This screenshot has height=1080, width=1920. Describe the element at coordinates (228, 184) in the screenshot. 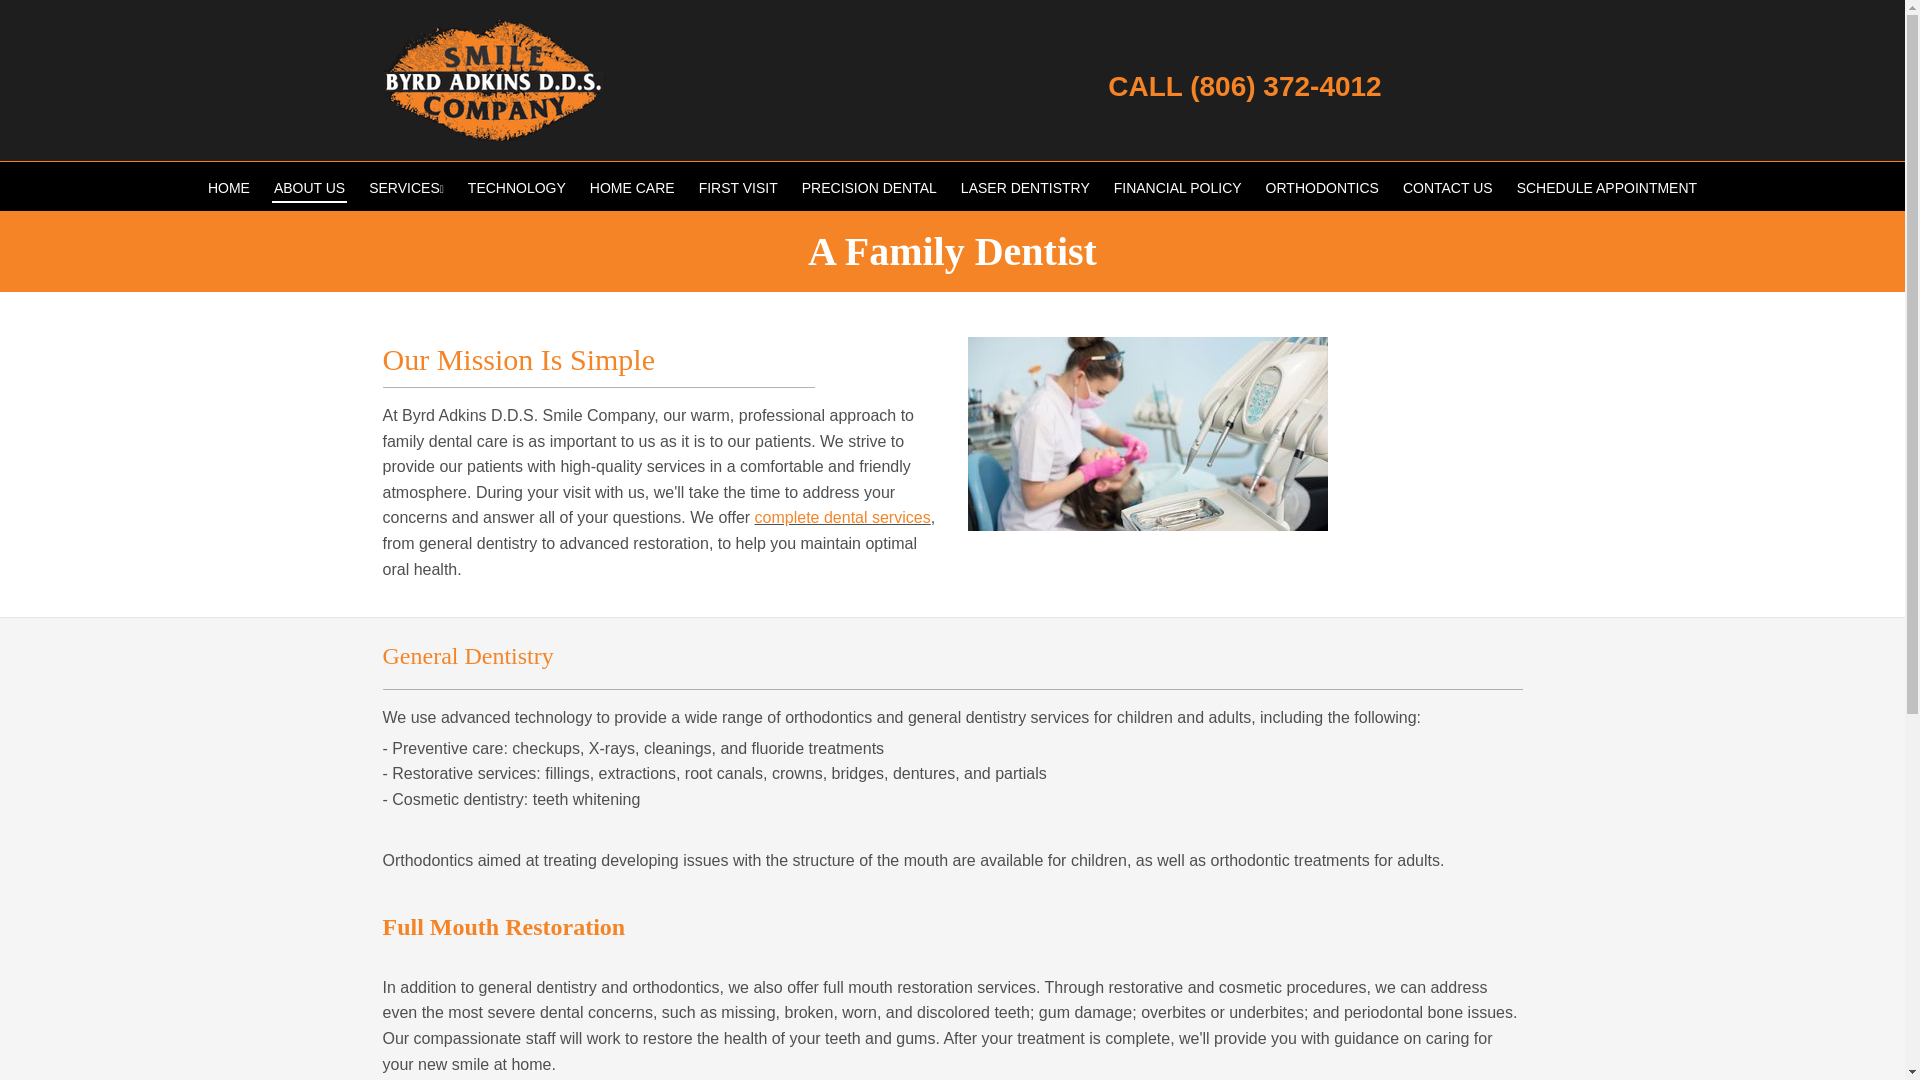

I see `HOME` at that location.